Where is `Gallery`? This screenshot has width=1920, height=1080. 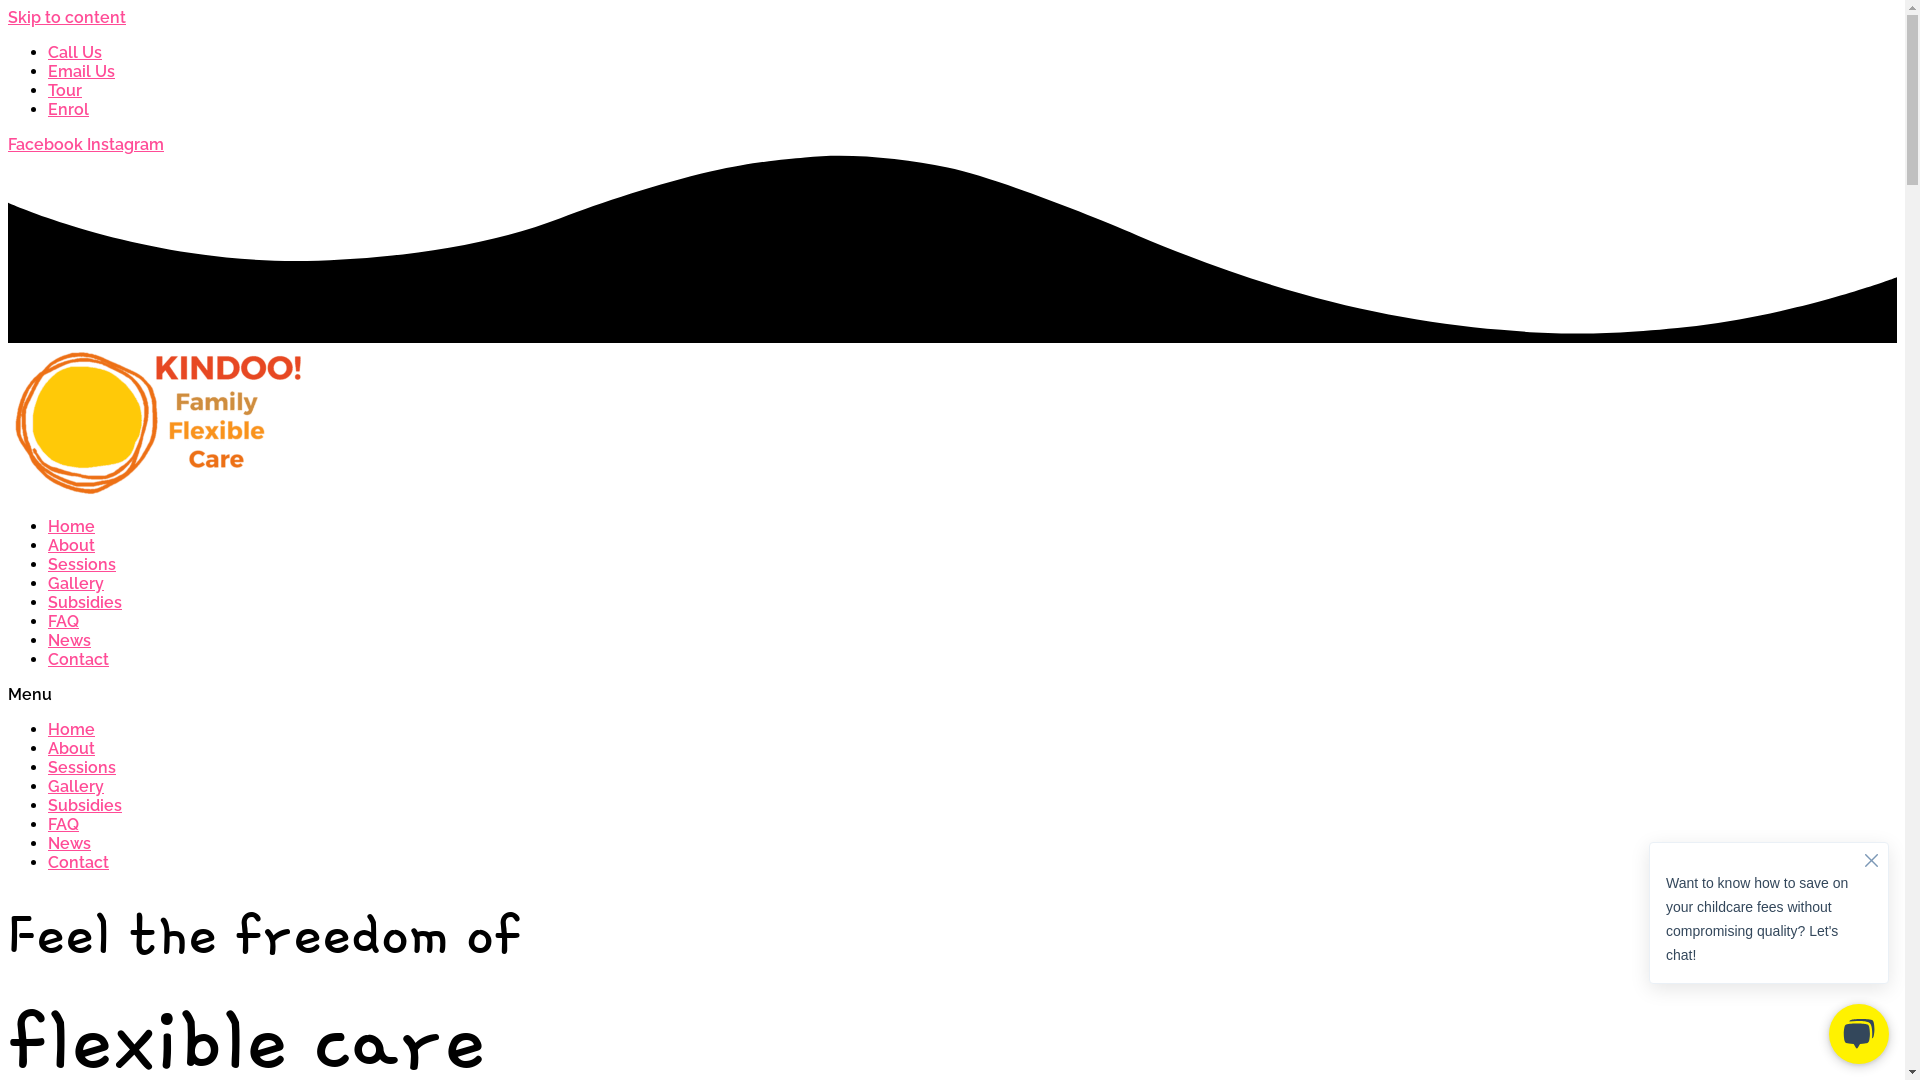
Gallery is located at coordinates (76, 786).